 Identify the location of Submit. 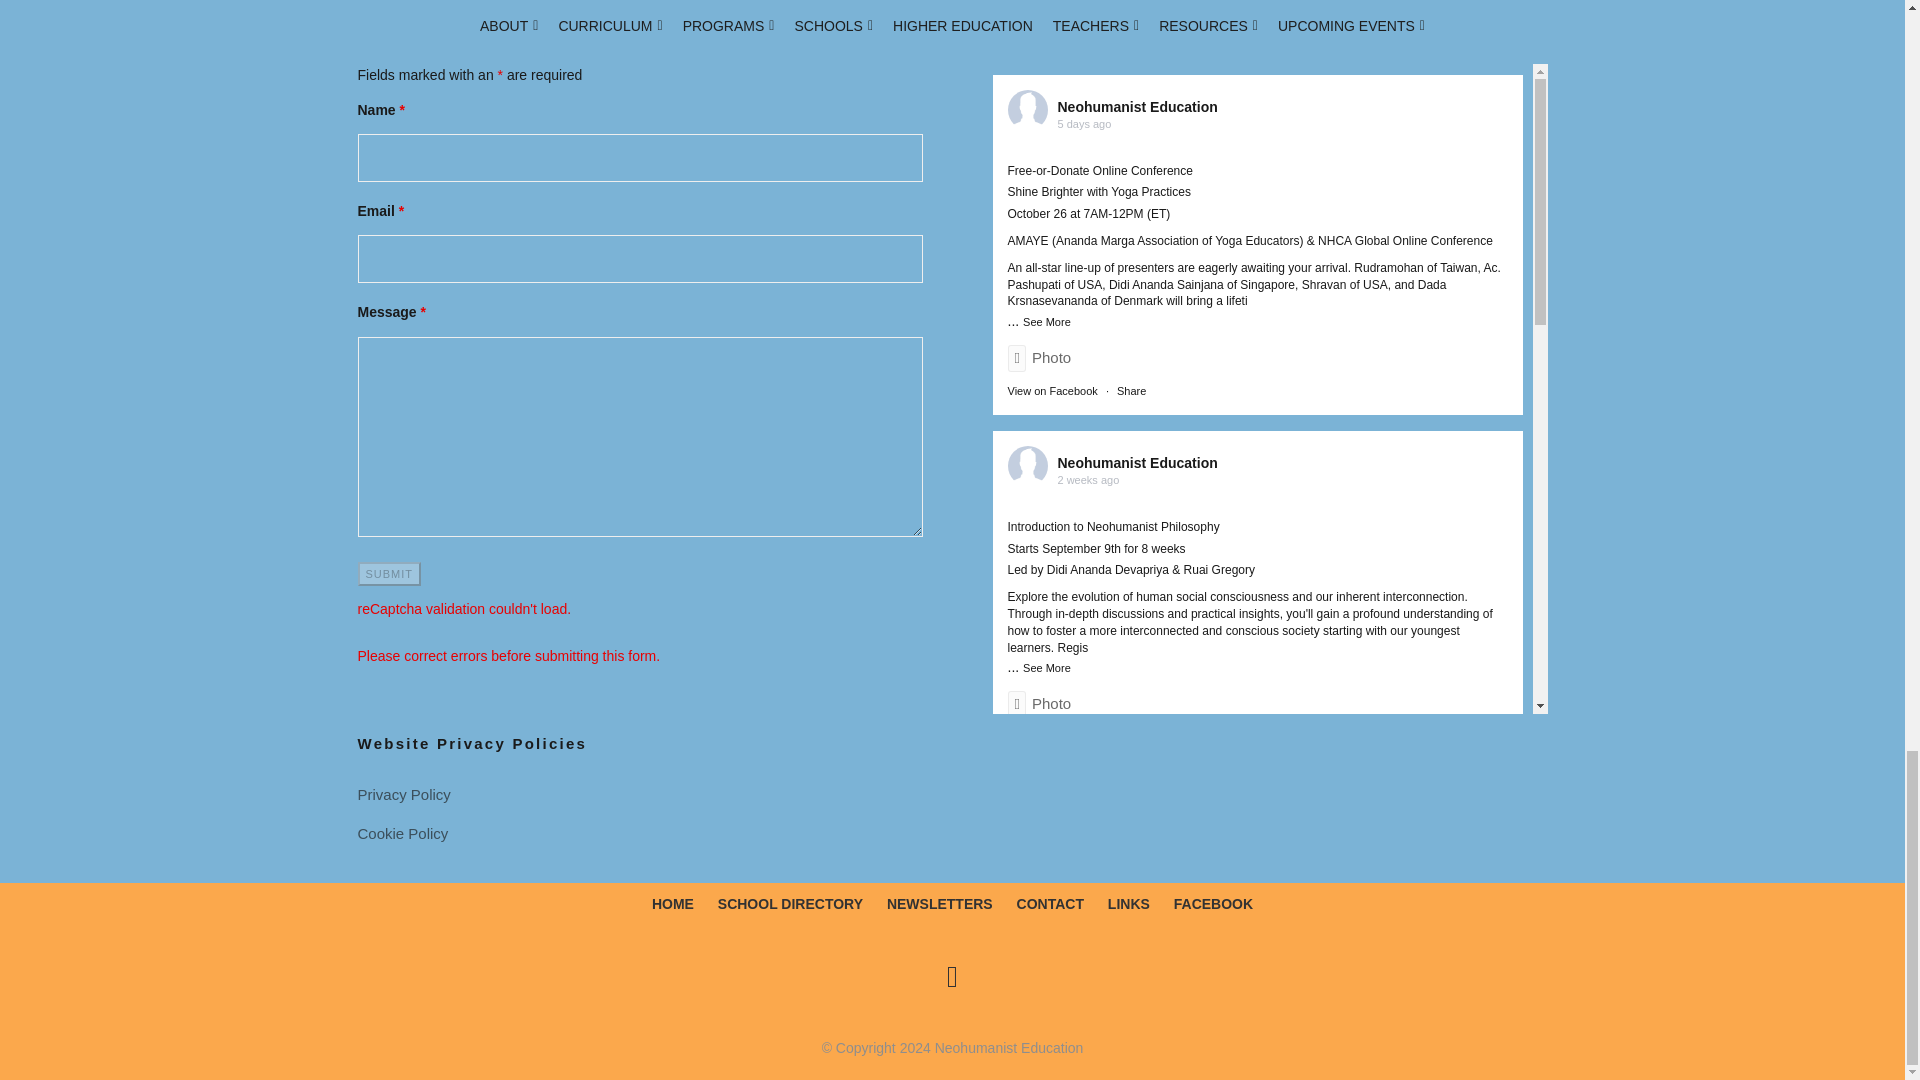
(390, 574).